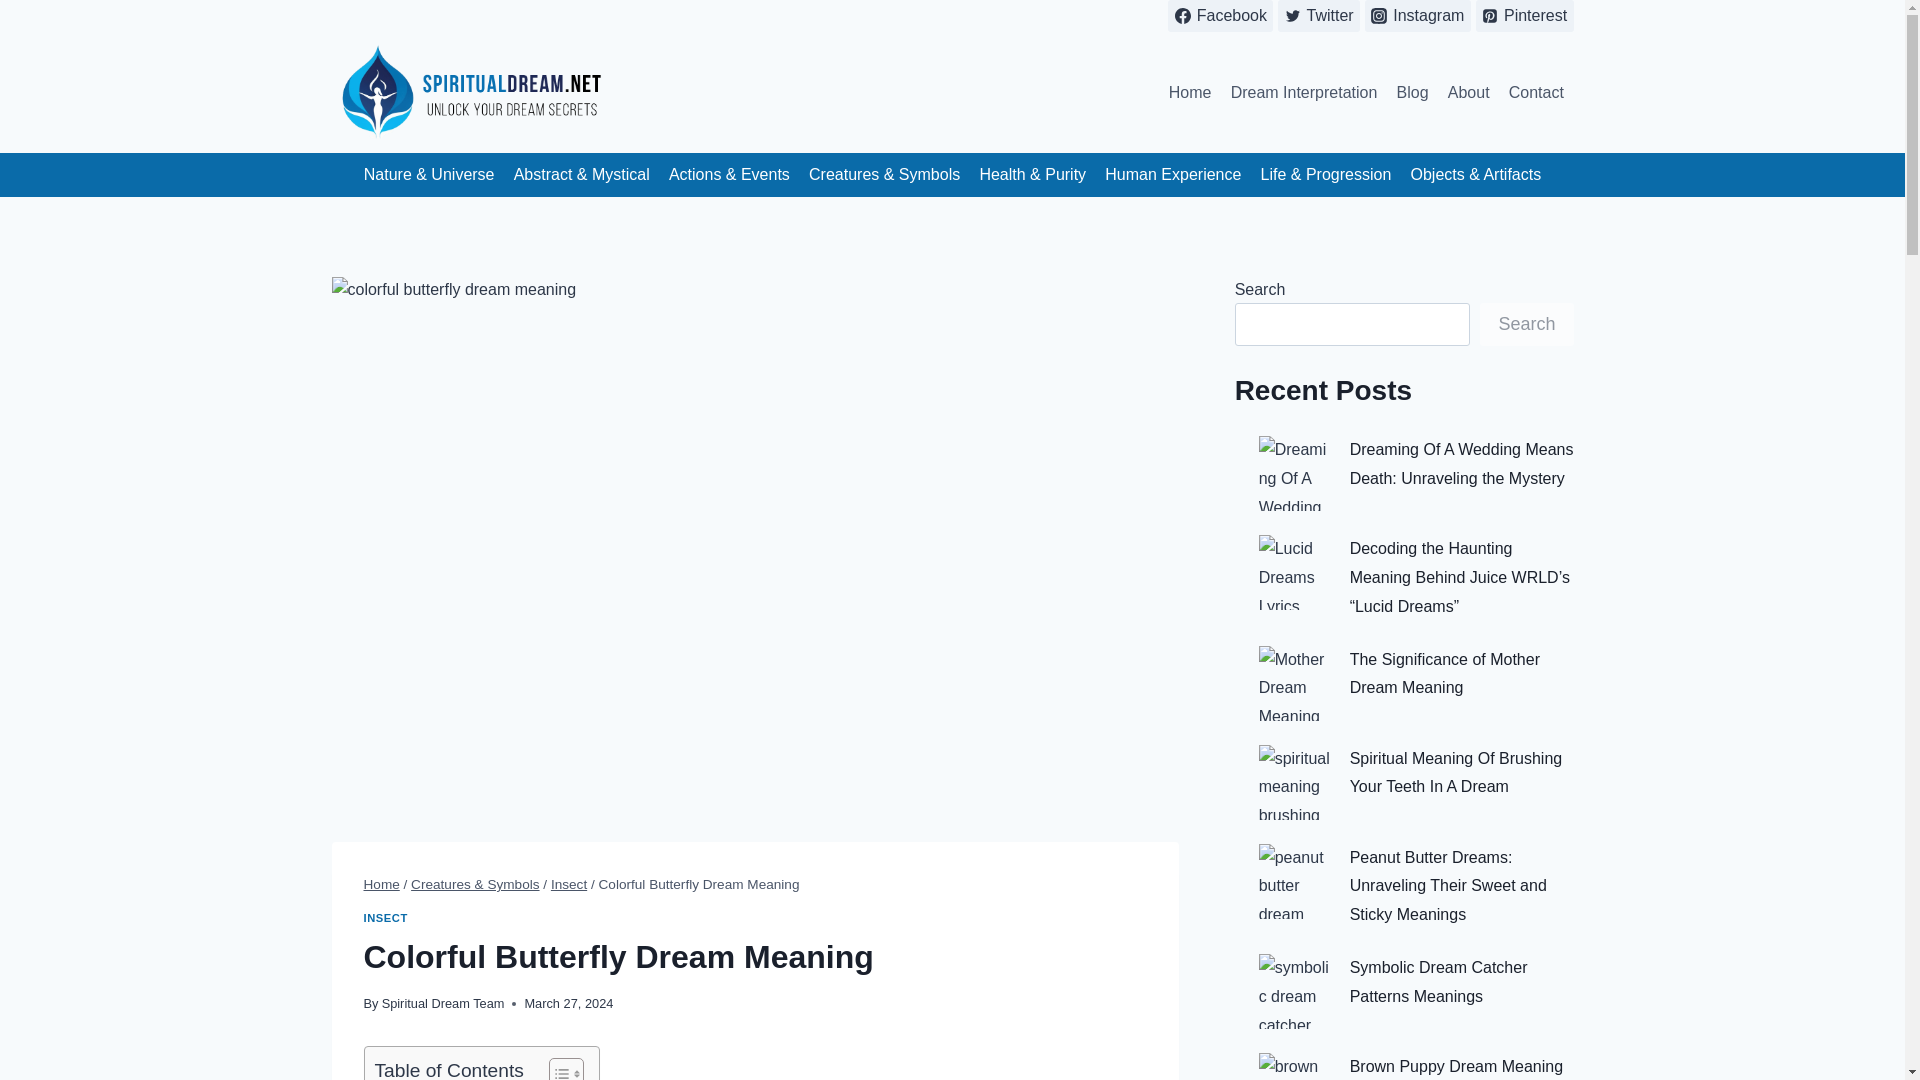 This screenshot has width=1920, height=1080. What do you see at coordinates (382, 884) in the screenshot?
I see `Home` at bounding box center [382, 884].